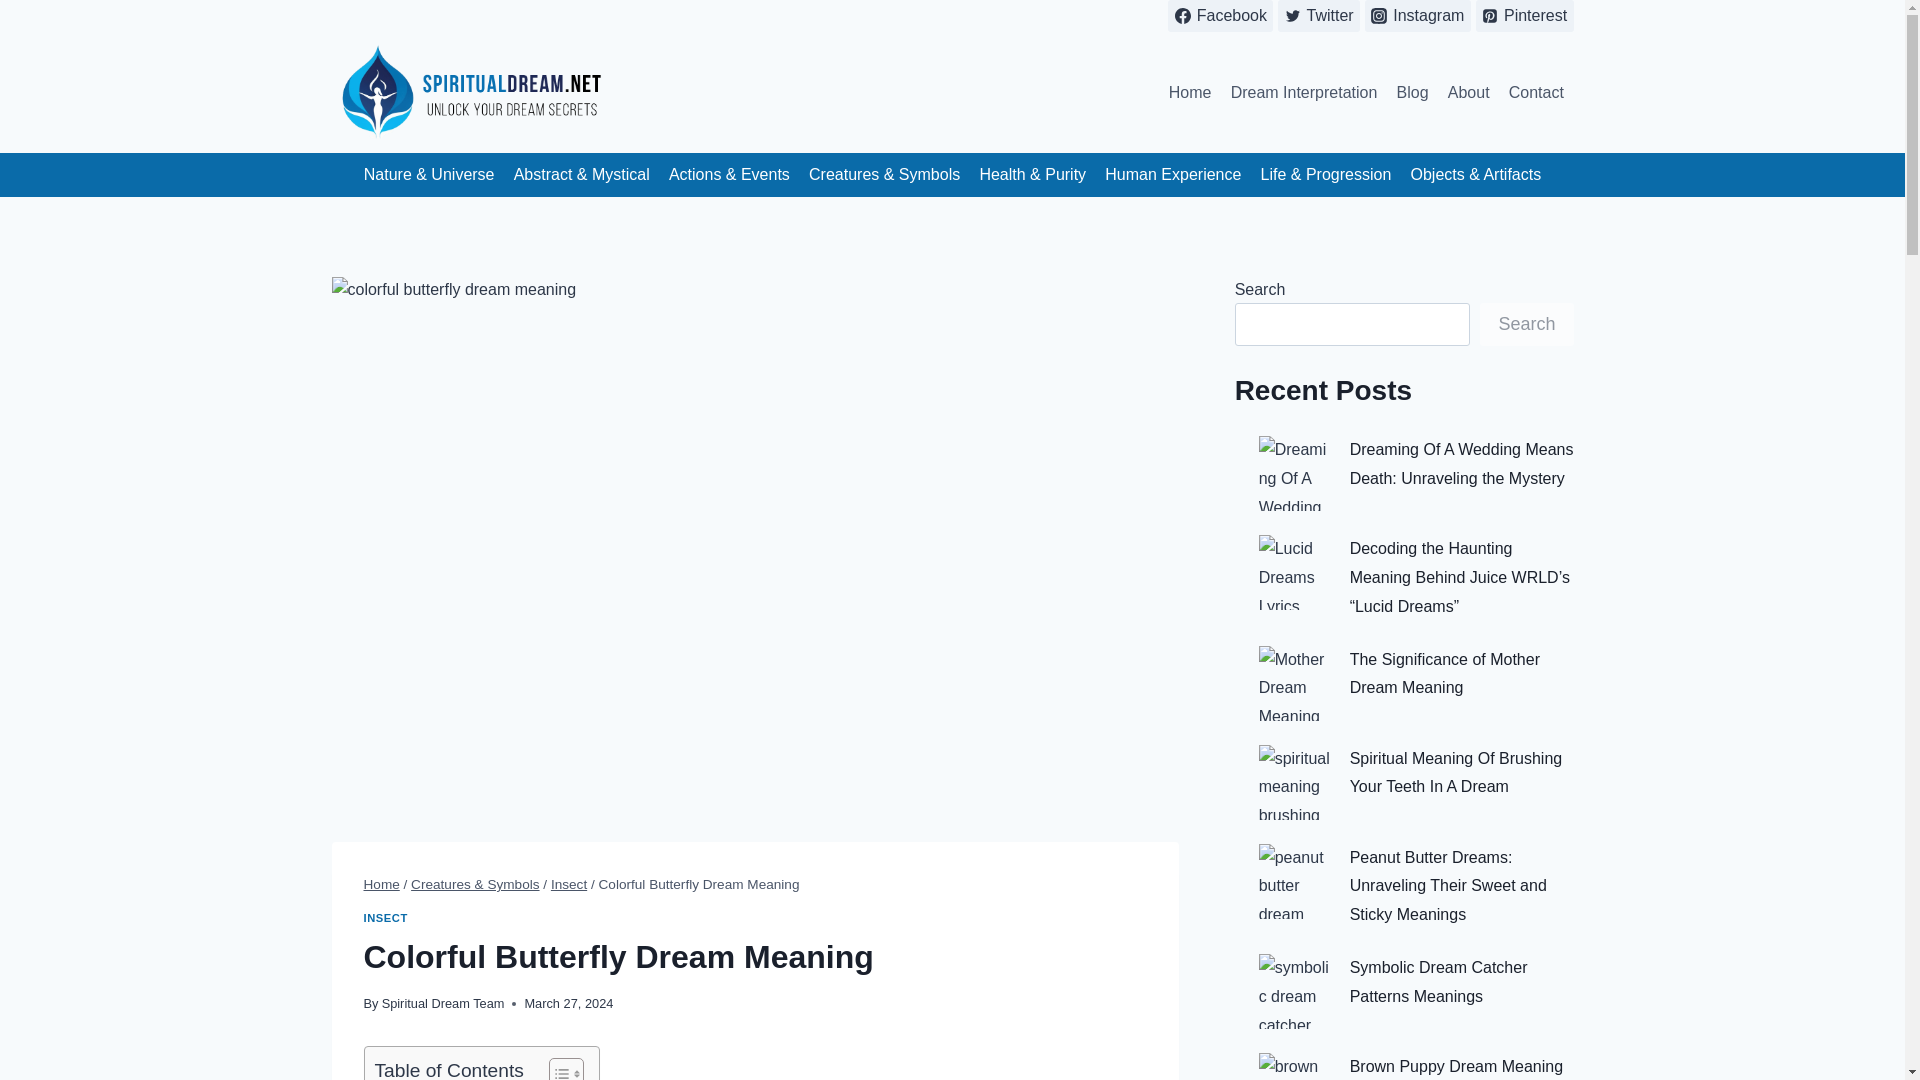 This screenshot has width=1920, height=1080. What do you see at coordinates (382, 884) in the screenshot?
I see `Home` at bounding box center [382, 884].